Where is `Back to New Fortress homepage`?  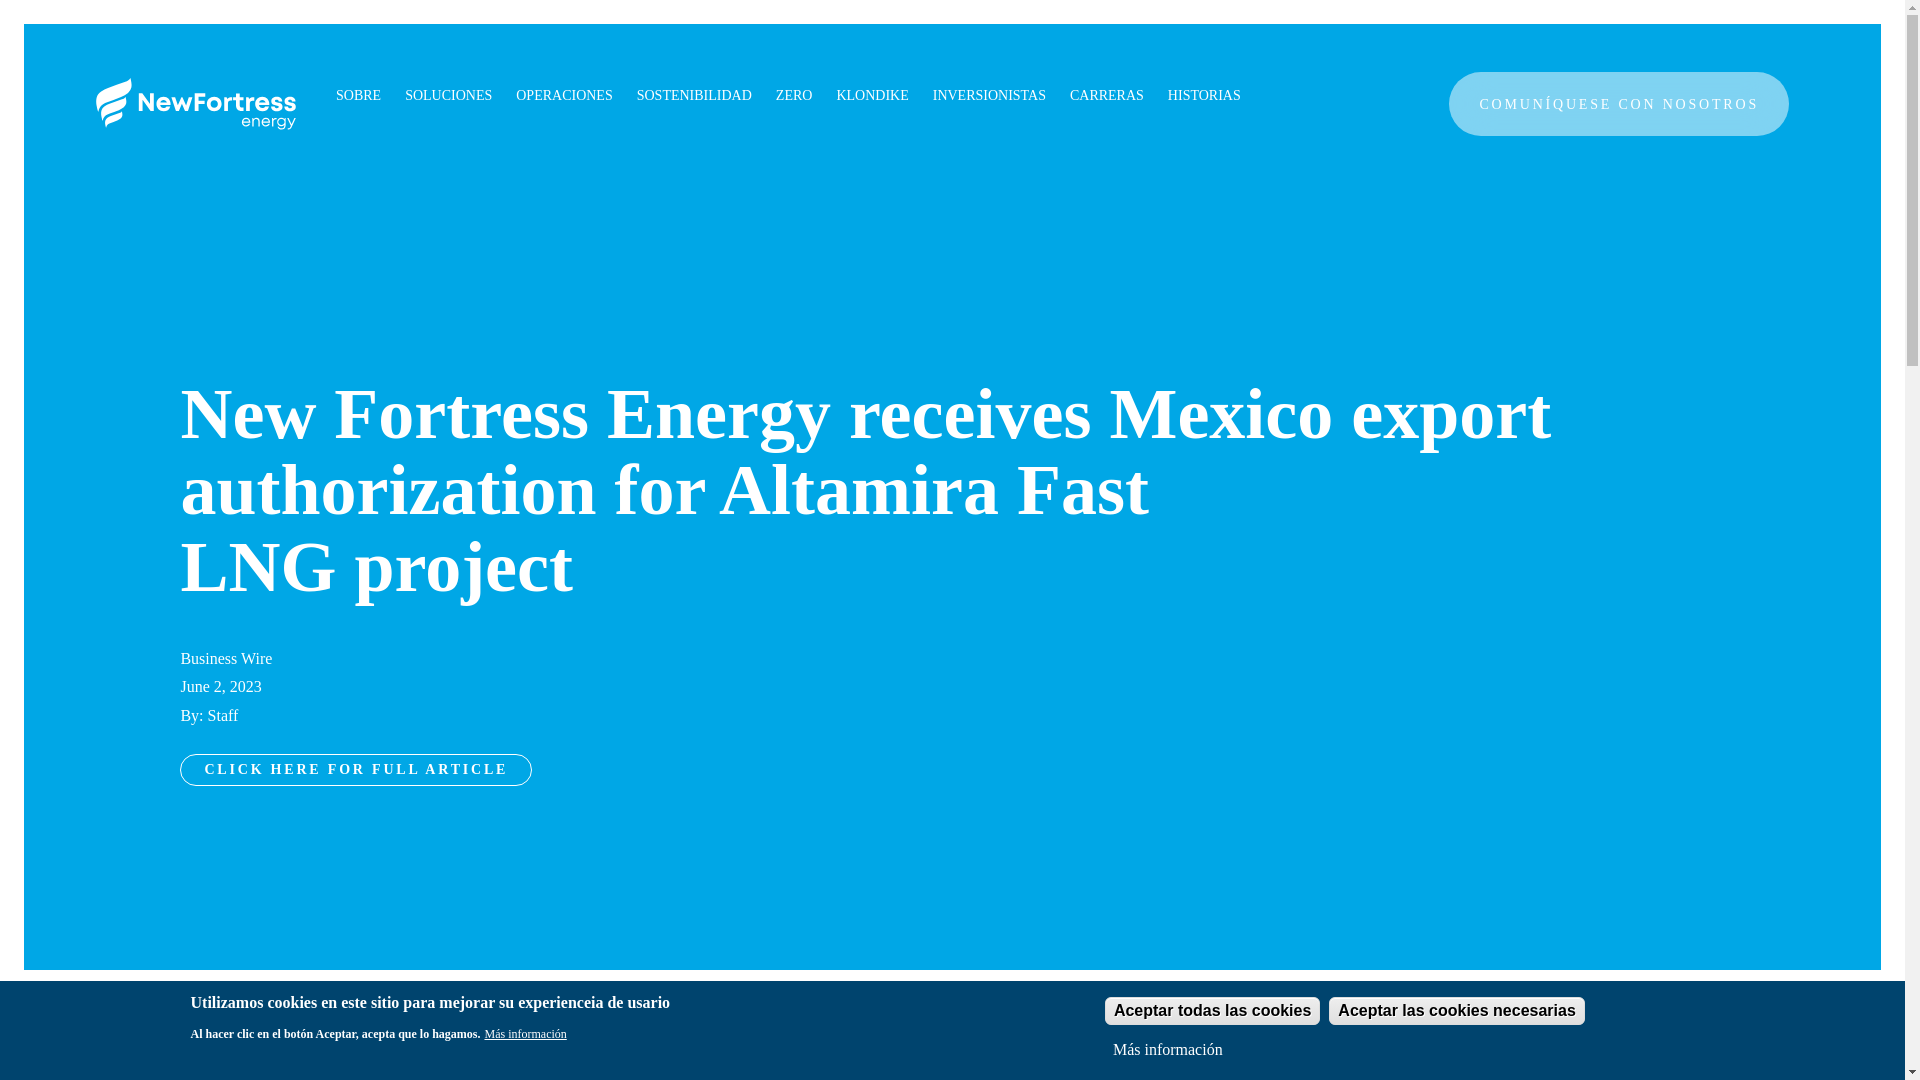
Back to New Fortress homepage is located at coordinates (196, 103).